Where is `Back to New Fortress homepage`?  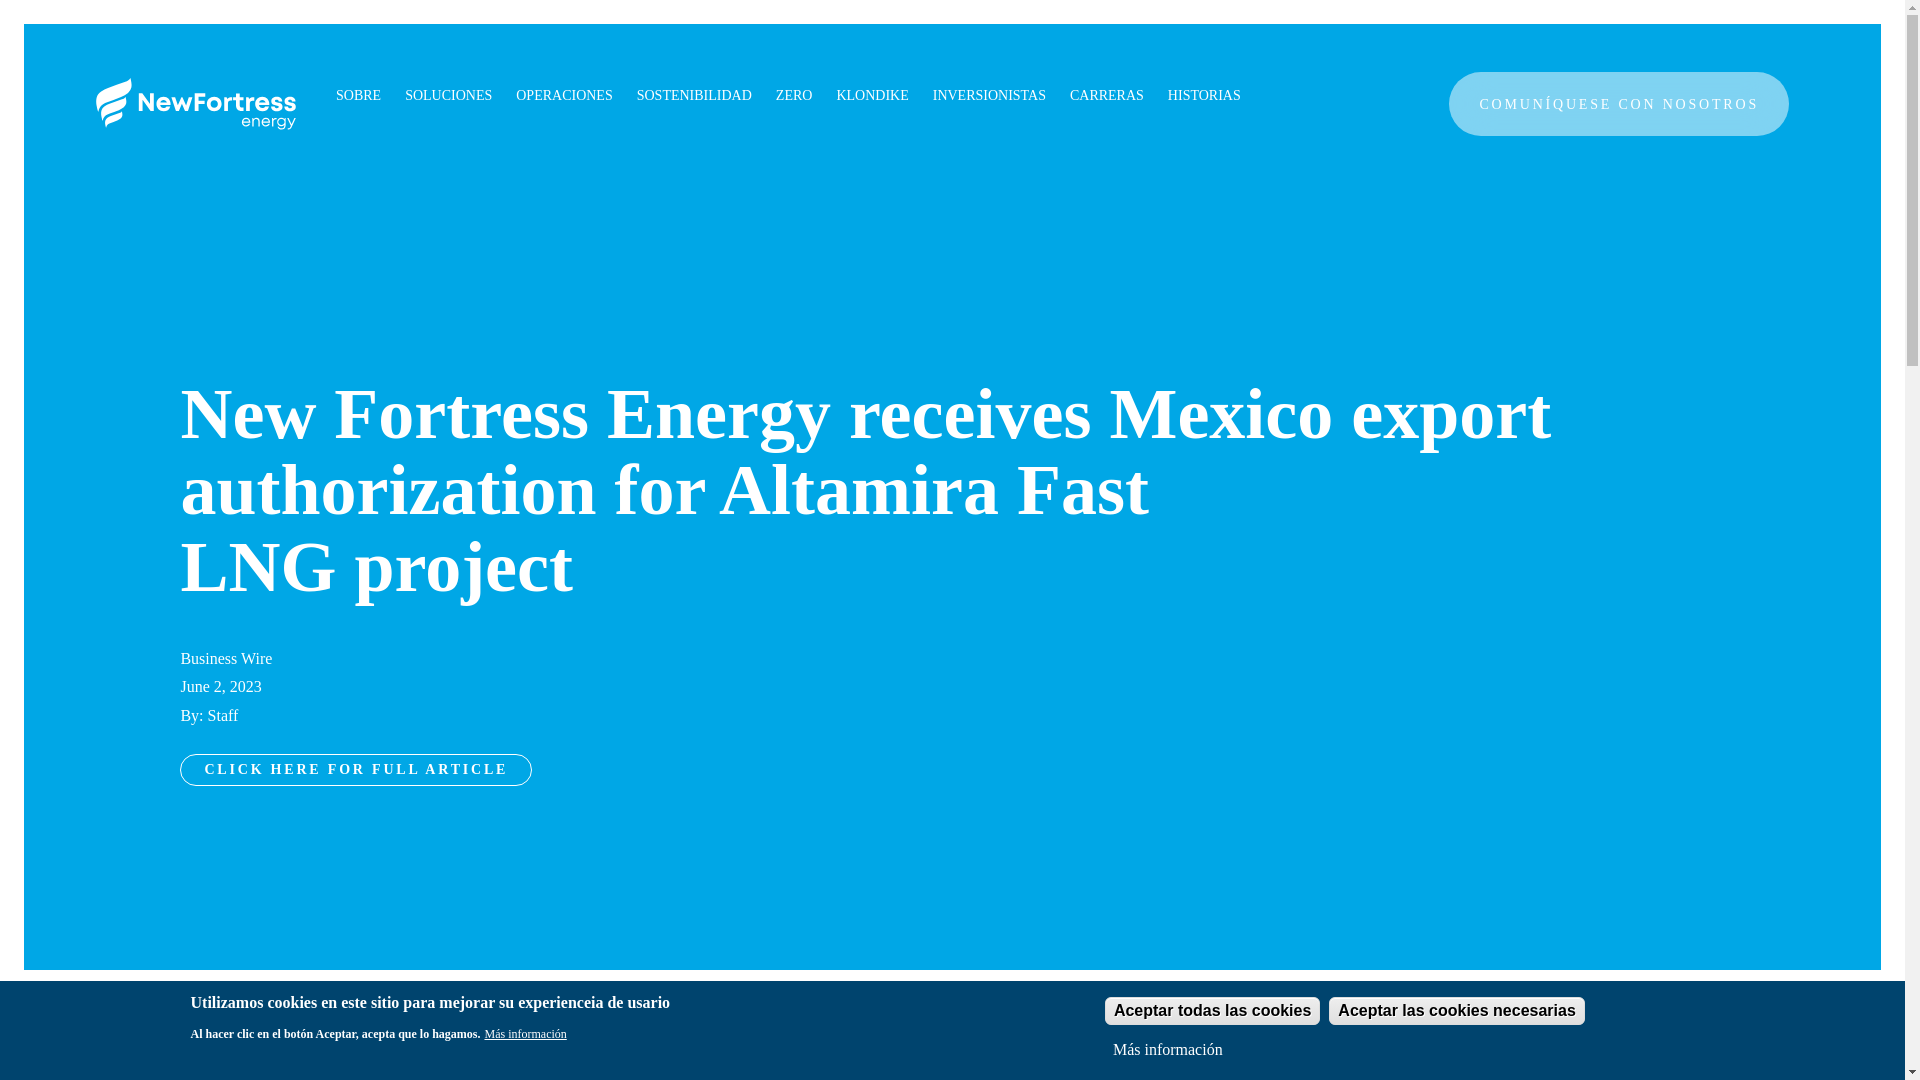
Back to New Fortress homepage is located at coordinates (196, 103).